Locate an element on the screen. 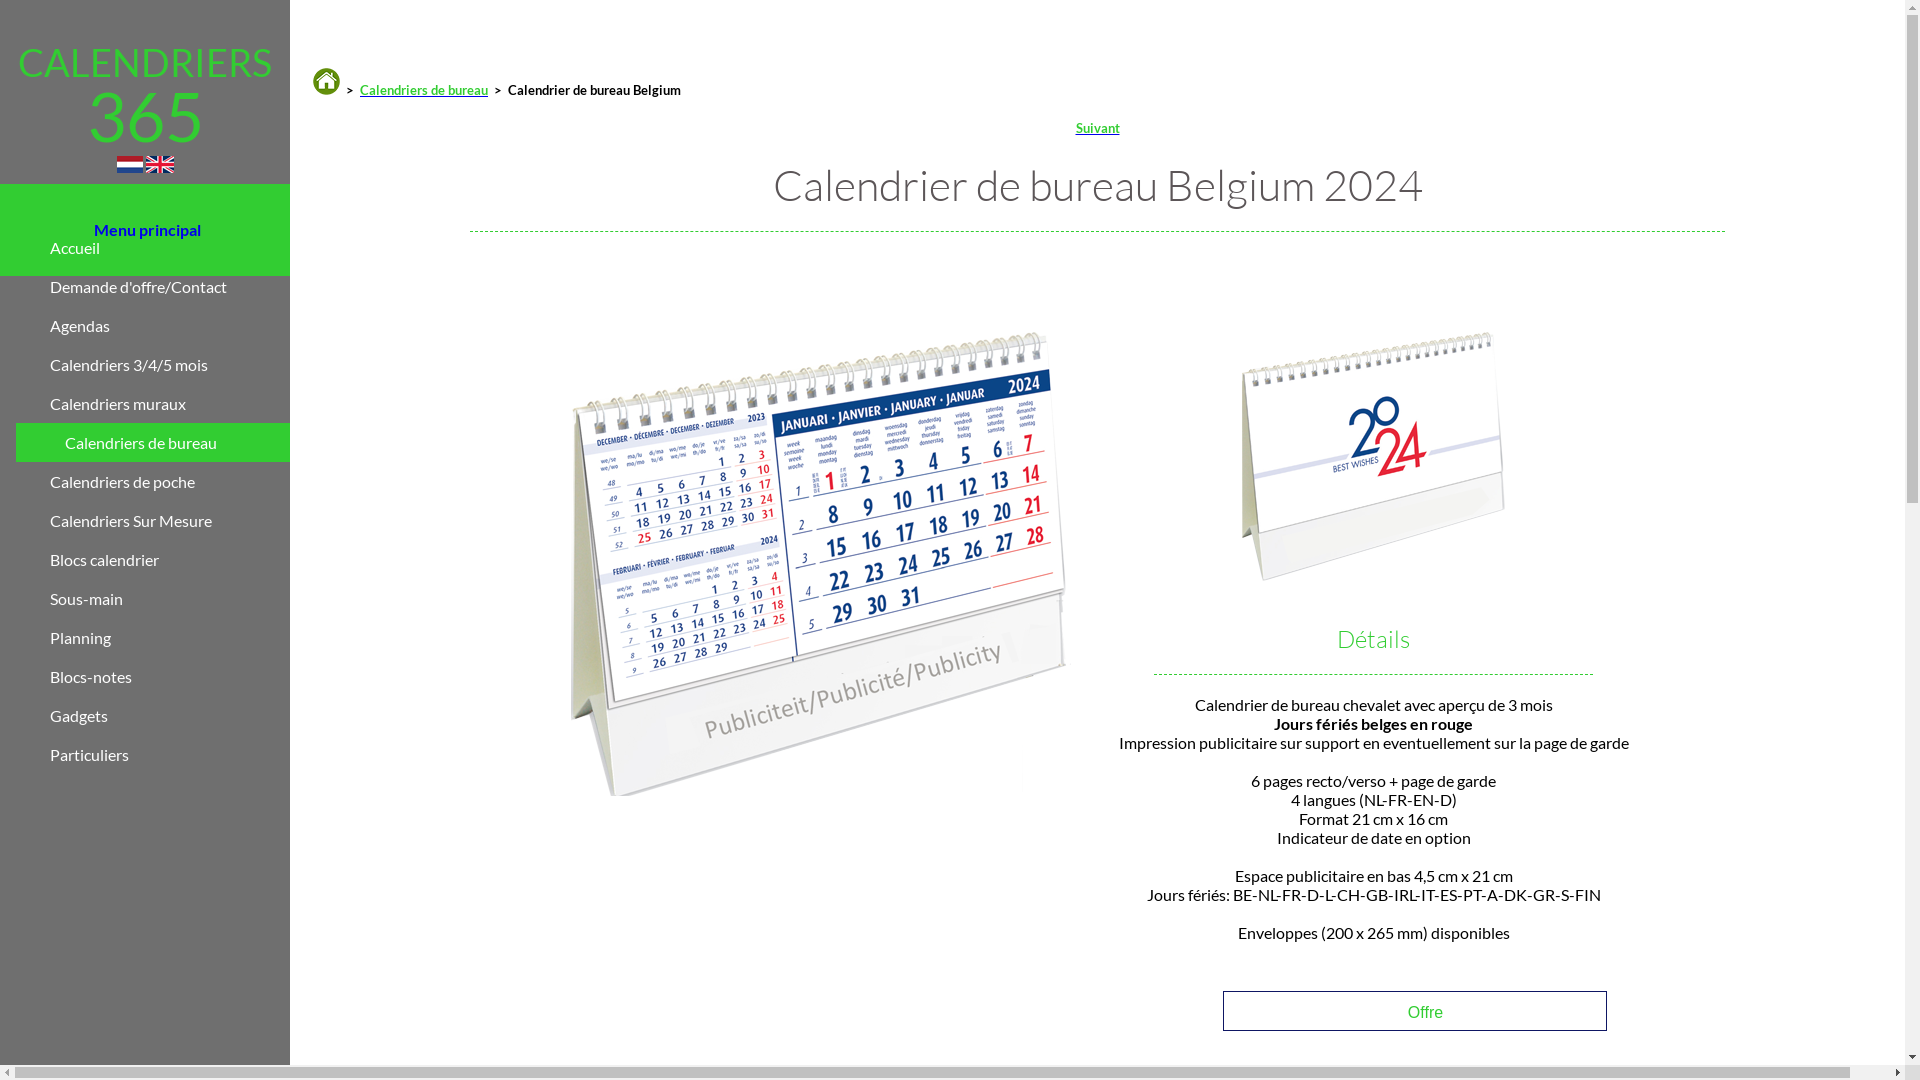 The width and height of the screenshot is (1920, 1080). Menu principal is located at coordinates (145, 232).